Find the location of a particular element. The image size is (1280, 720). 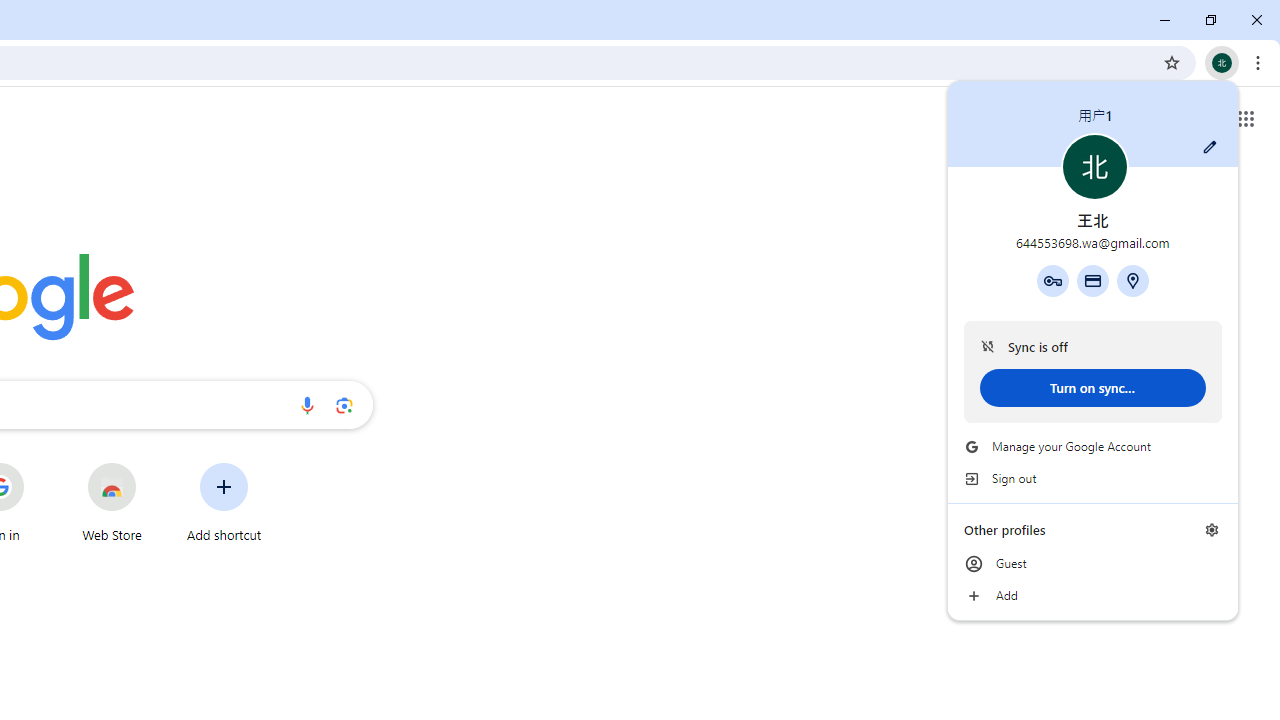

Sign out is located at coordinates (1092, 478).